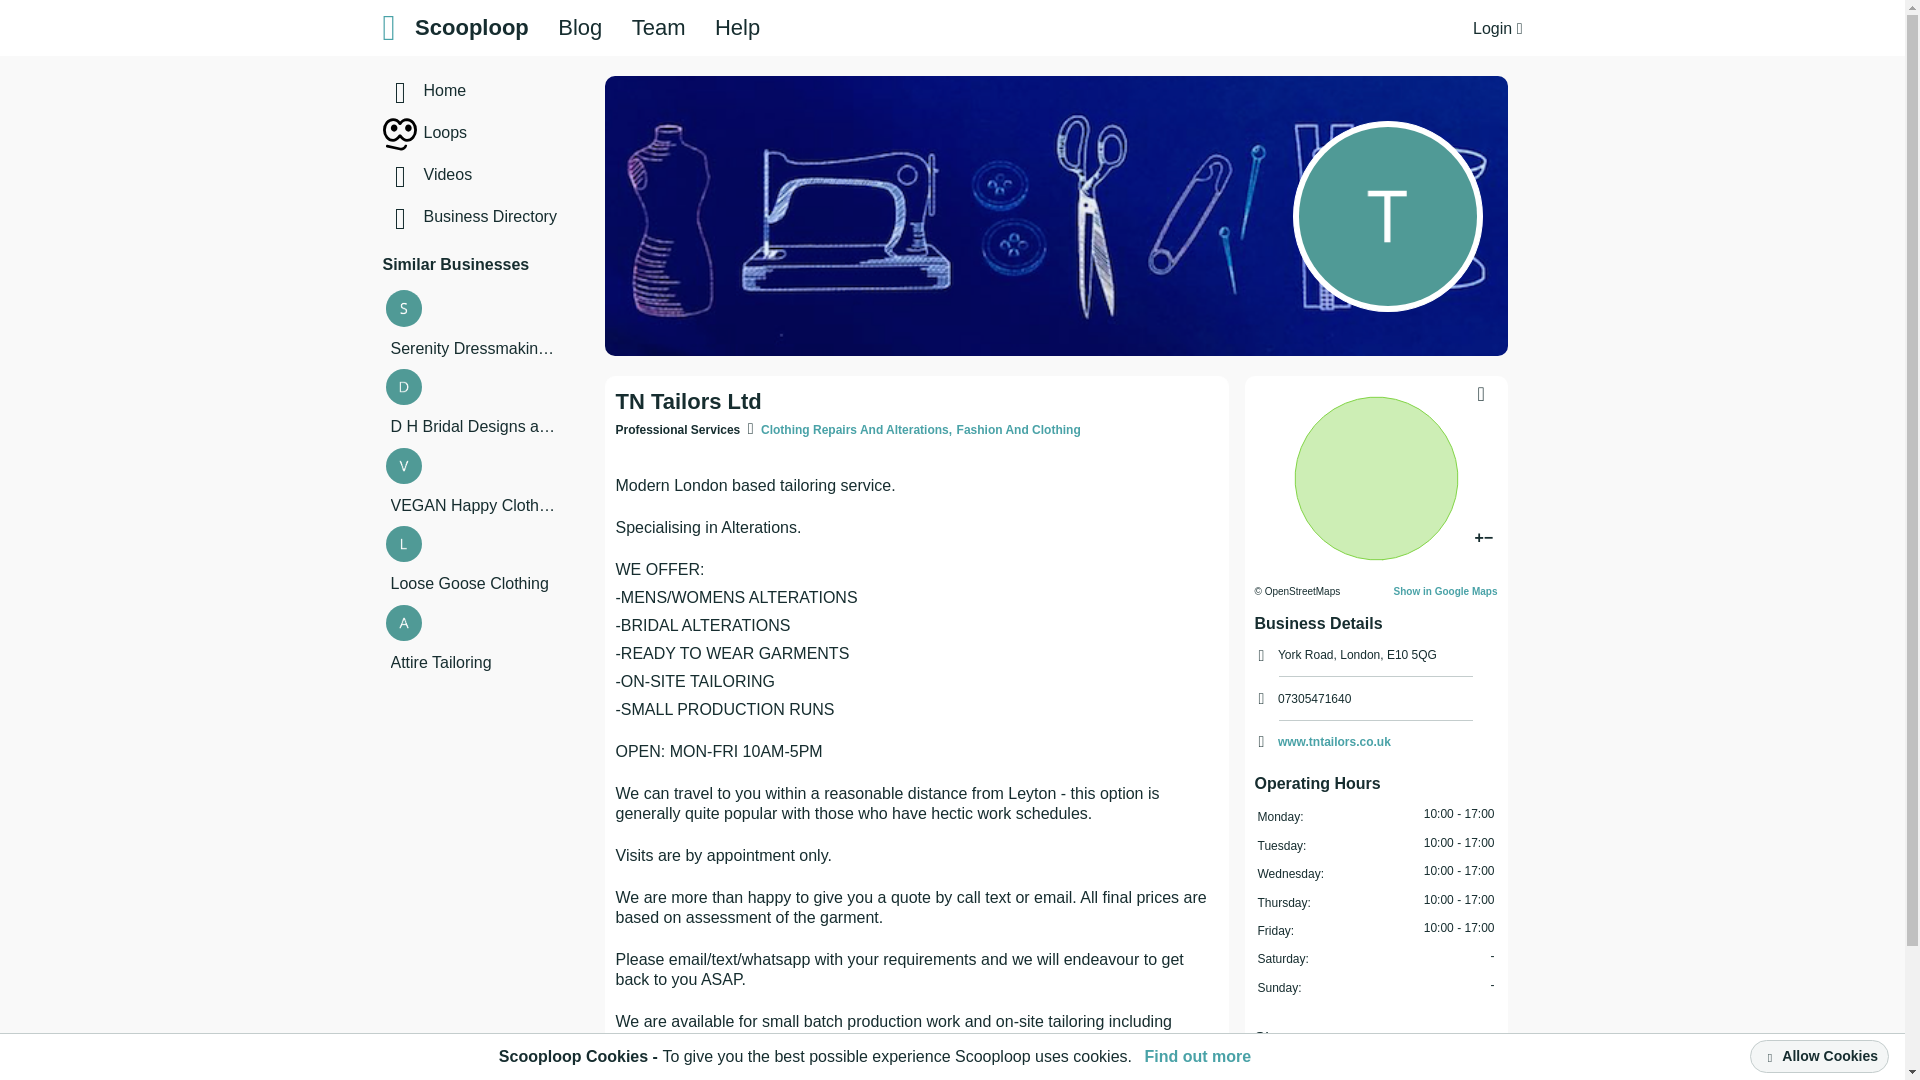 Image resolution: width=1920 pixels, height=1080 pixels. I want to click on Business Directory, so click(521, 216).